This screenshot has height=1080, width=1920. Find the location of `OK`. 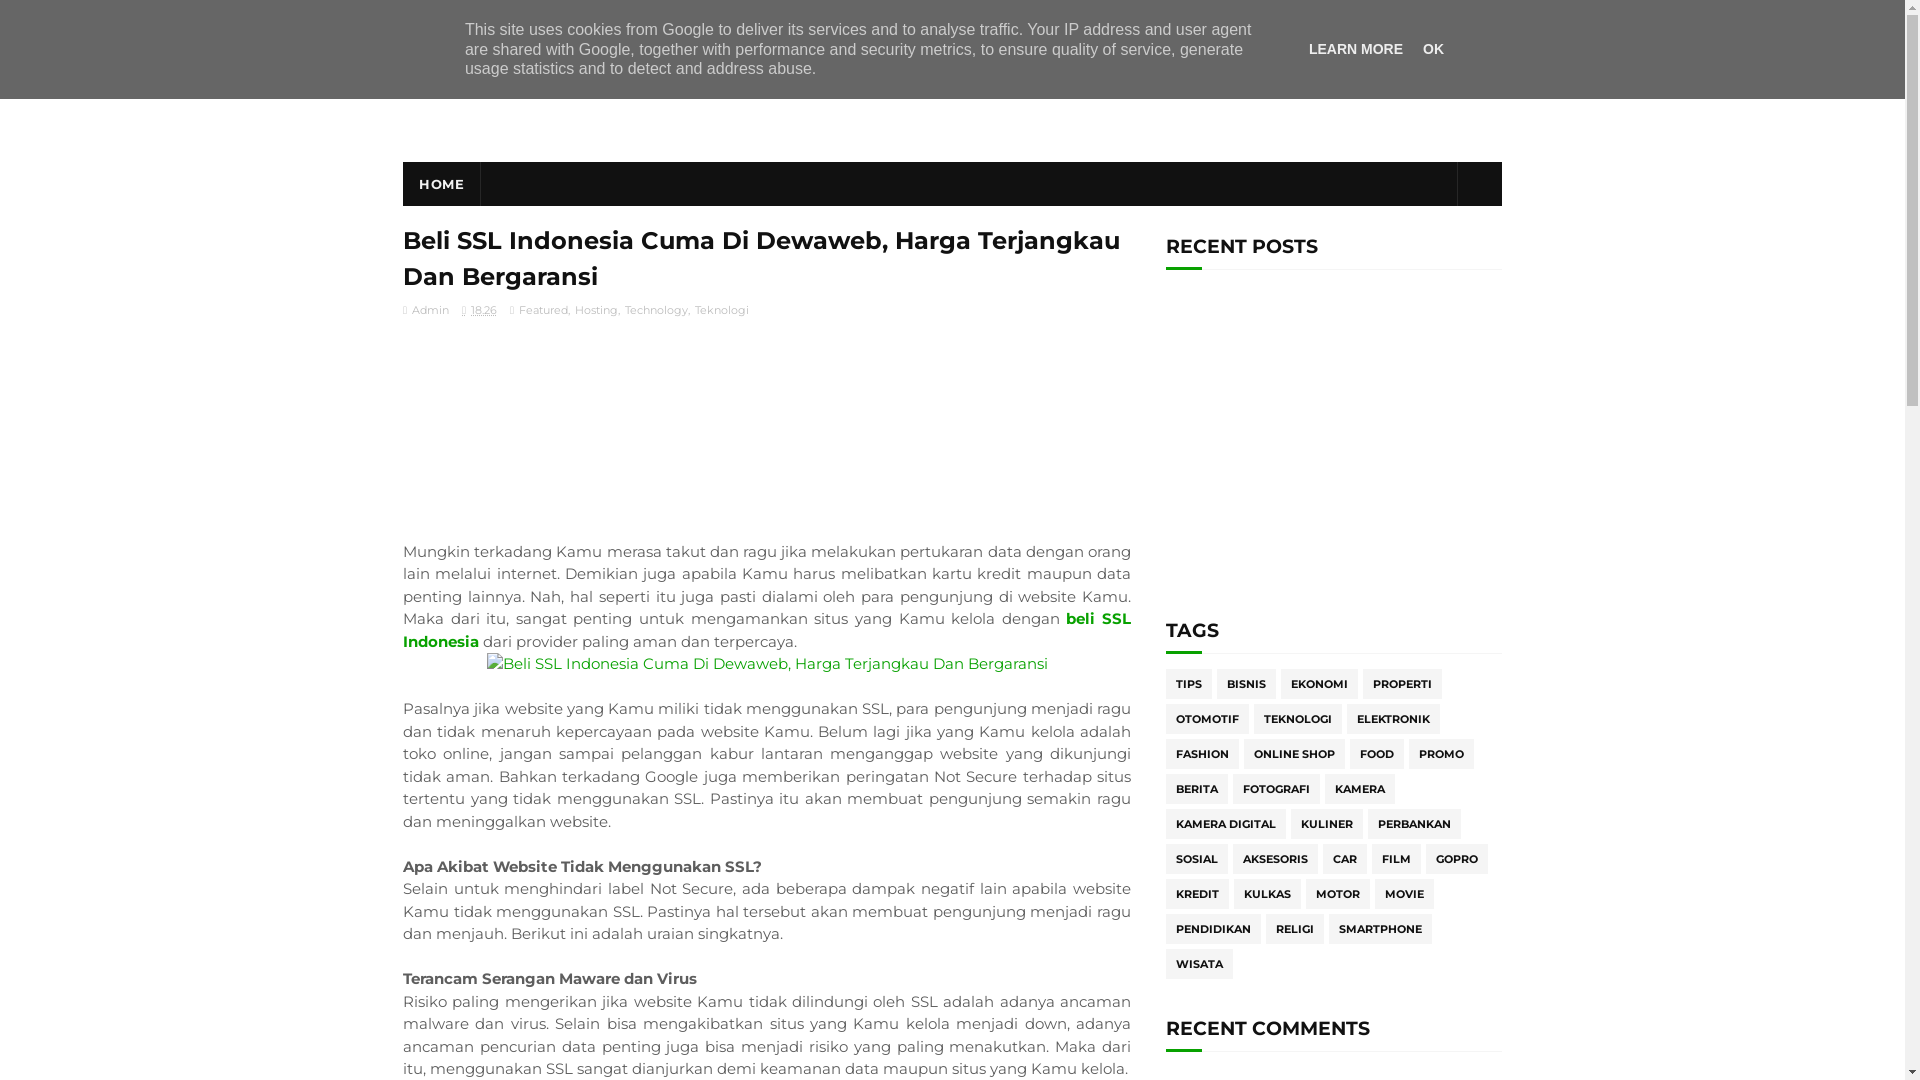

OK is located at coordinates (1434, 49).